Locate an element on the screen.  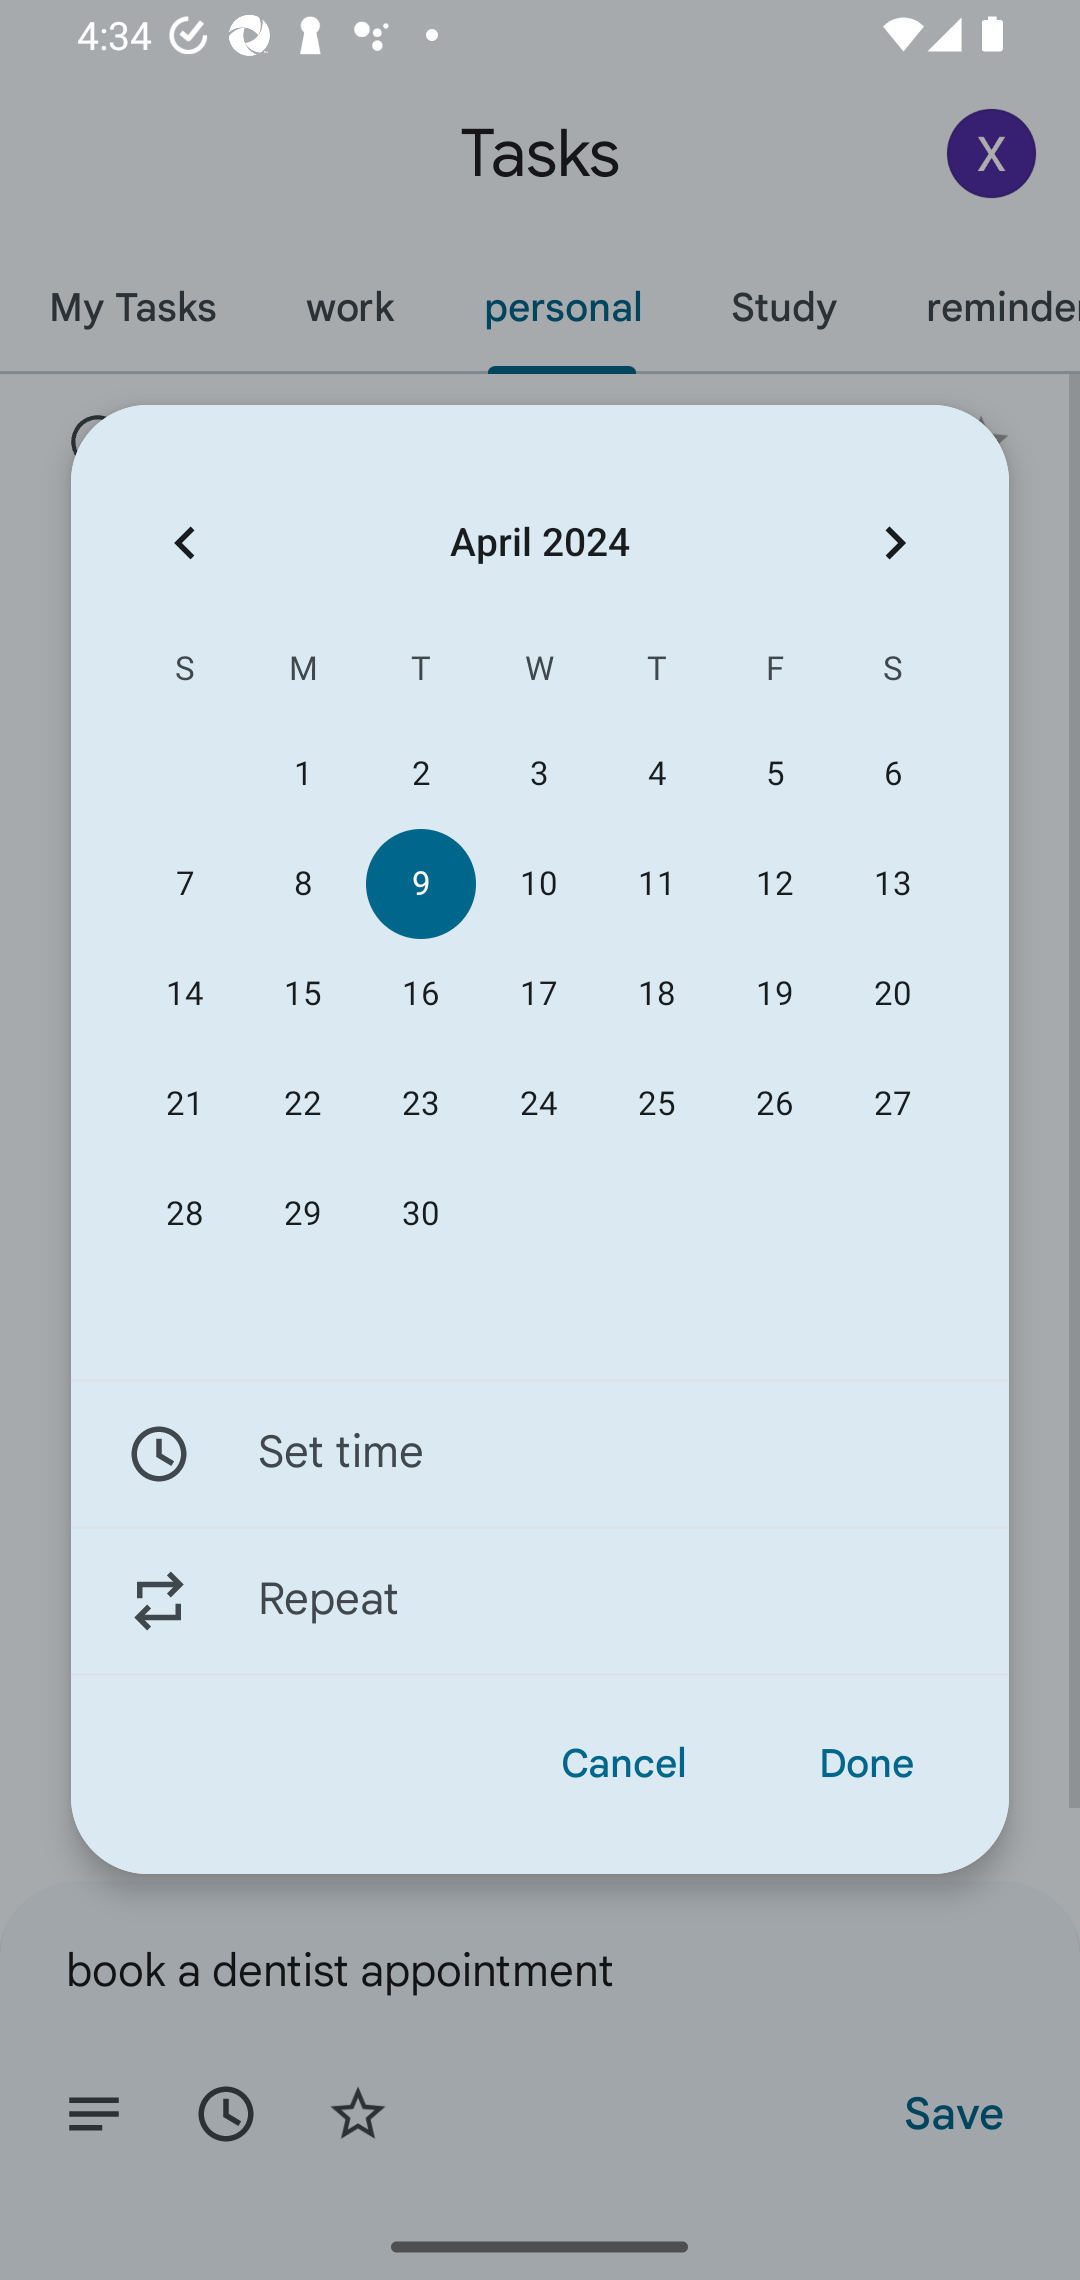
21 21 April 2024 is located at coordinates (185, 1103).